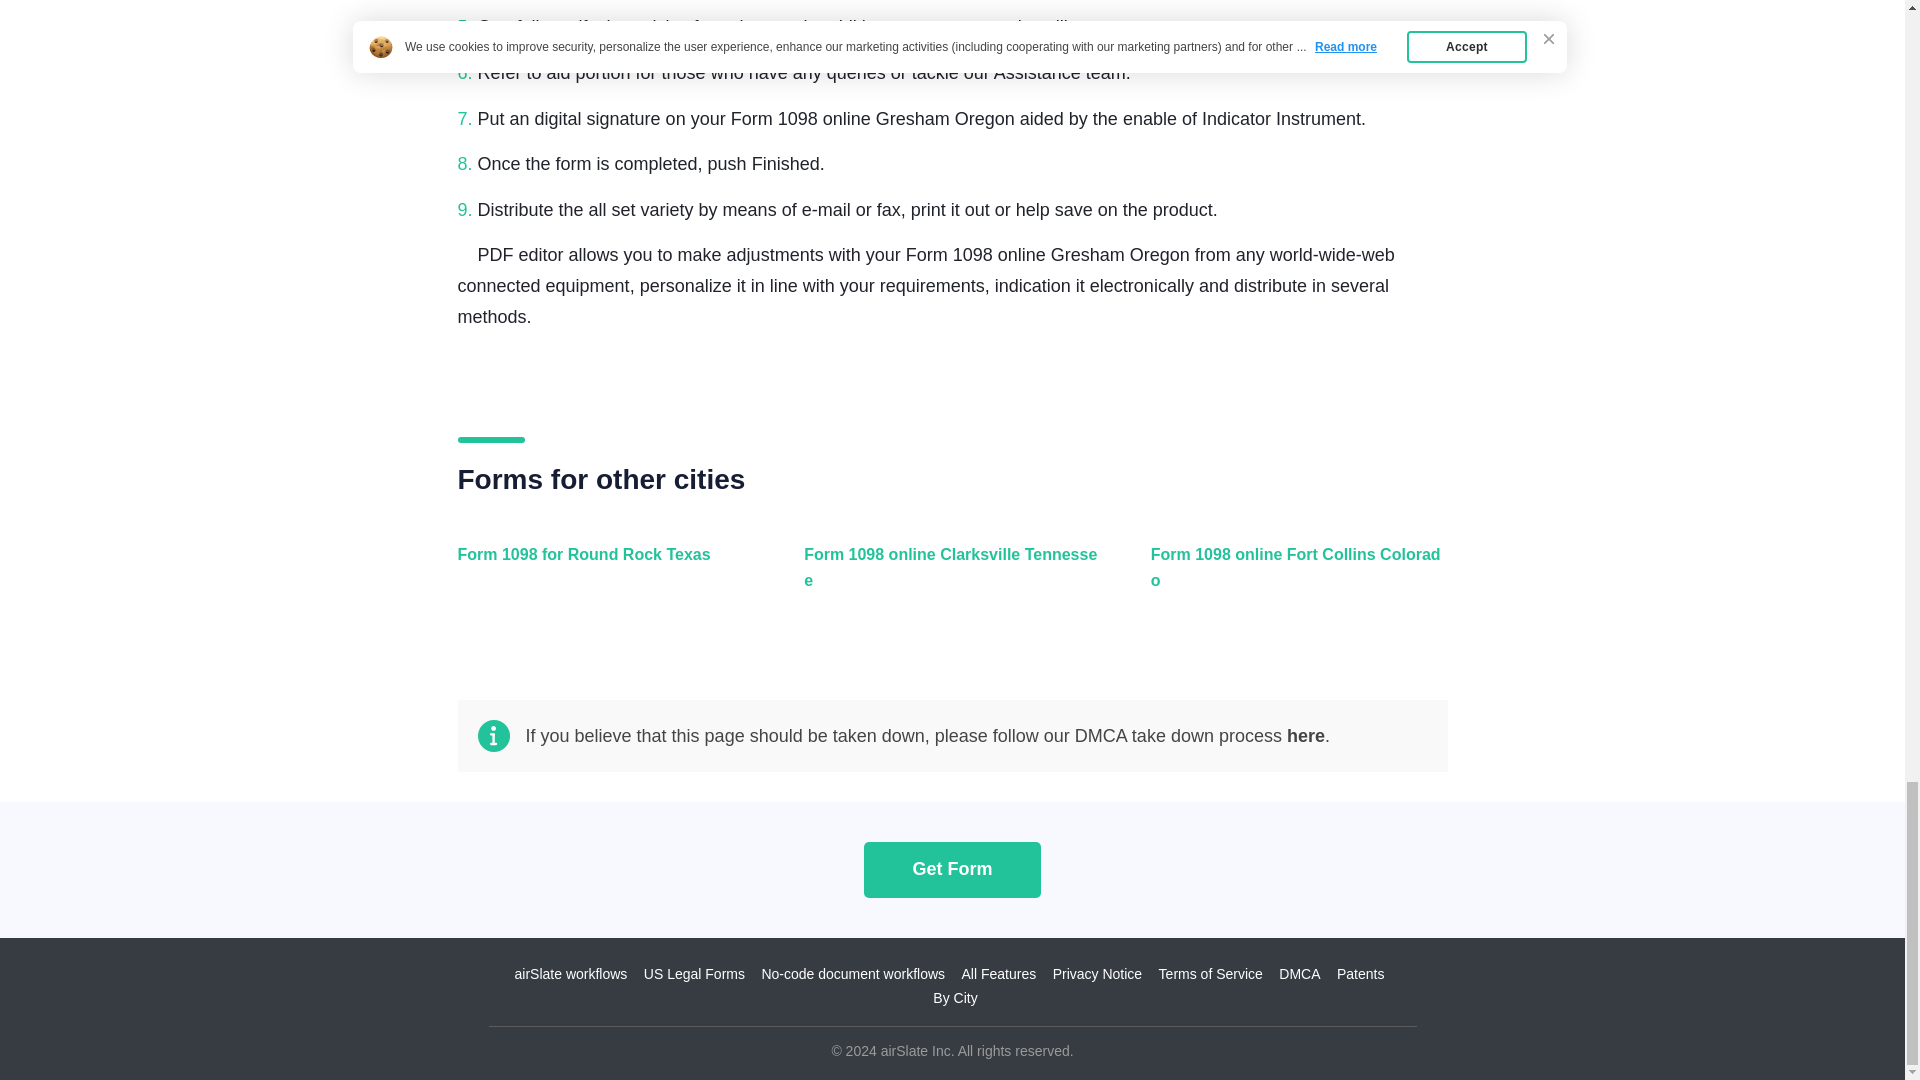 This screenshot has width=1920, height=1080. I want to click on airSlate workflows, so click(570, 973).